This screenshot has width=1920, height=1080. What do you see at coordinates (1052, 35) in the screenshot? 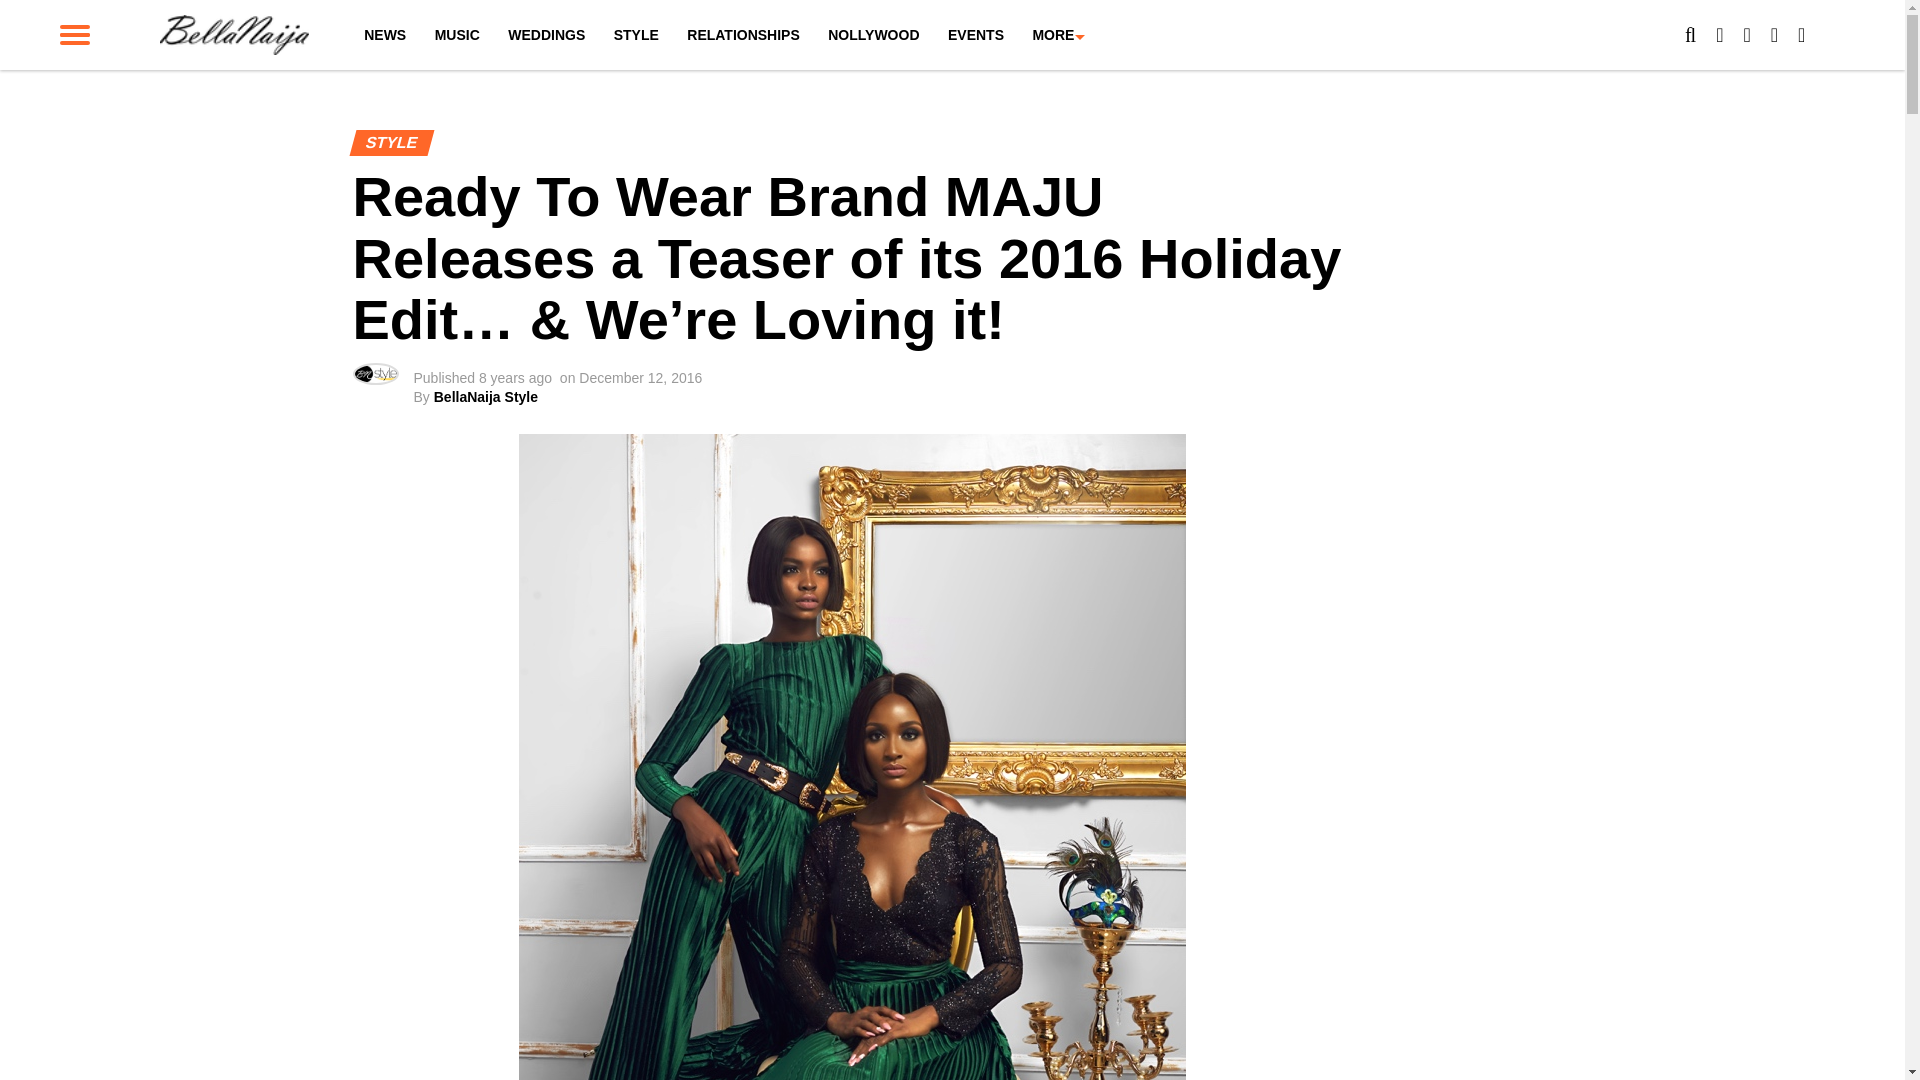
I see `MORE` at bounding box center [1052, 35].